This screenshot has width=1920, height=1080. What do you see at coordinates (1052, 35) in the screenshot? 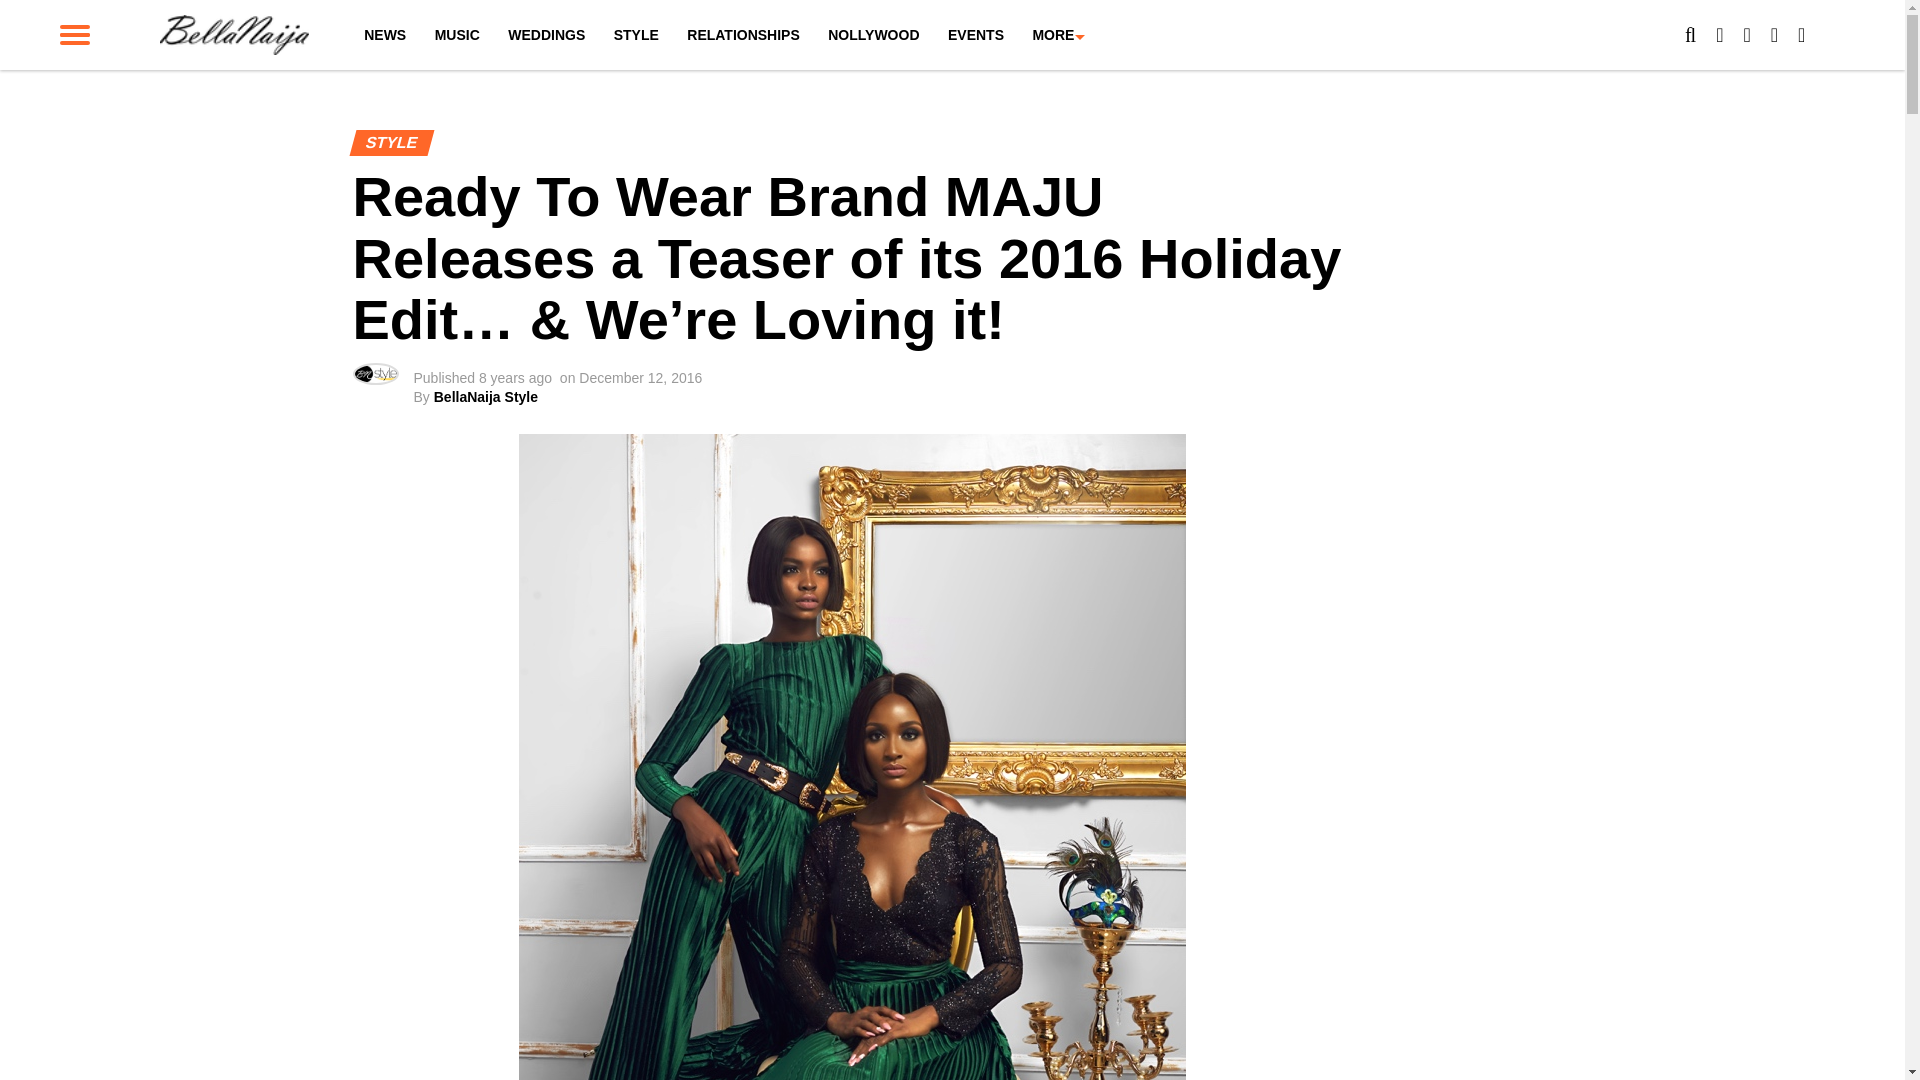
I see `MORE` at bounding box center [1052, 35].